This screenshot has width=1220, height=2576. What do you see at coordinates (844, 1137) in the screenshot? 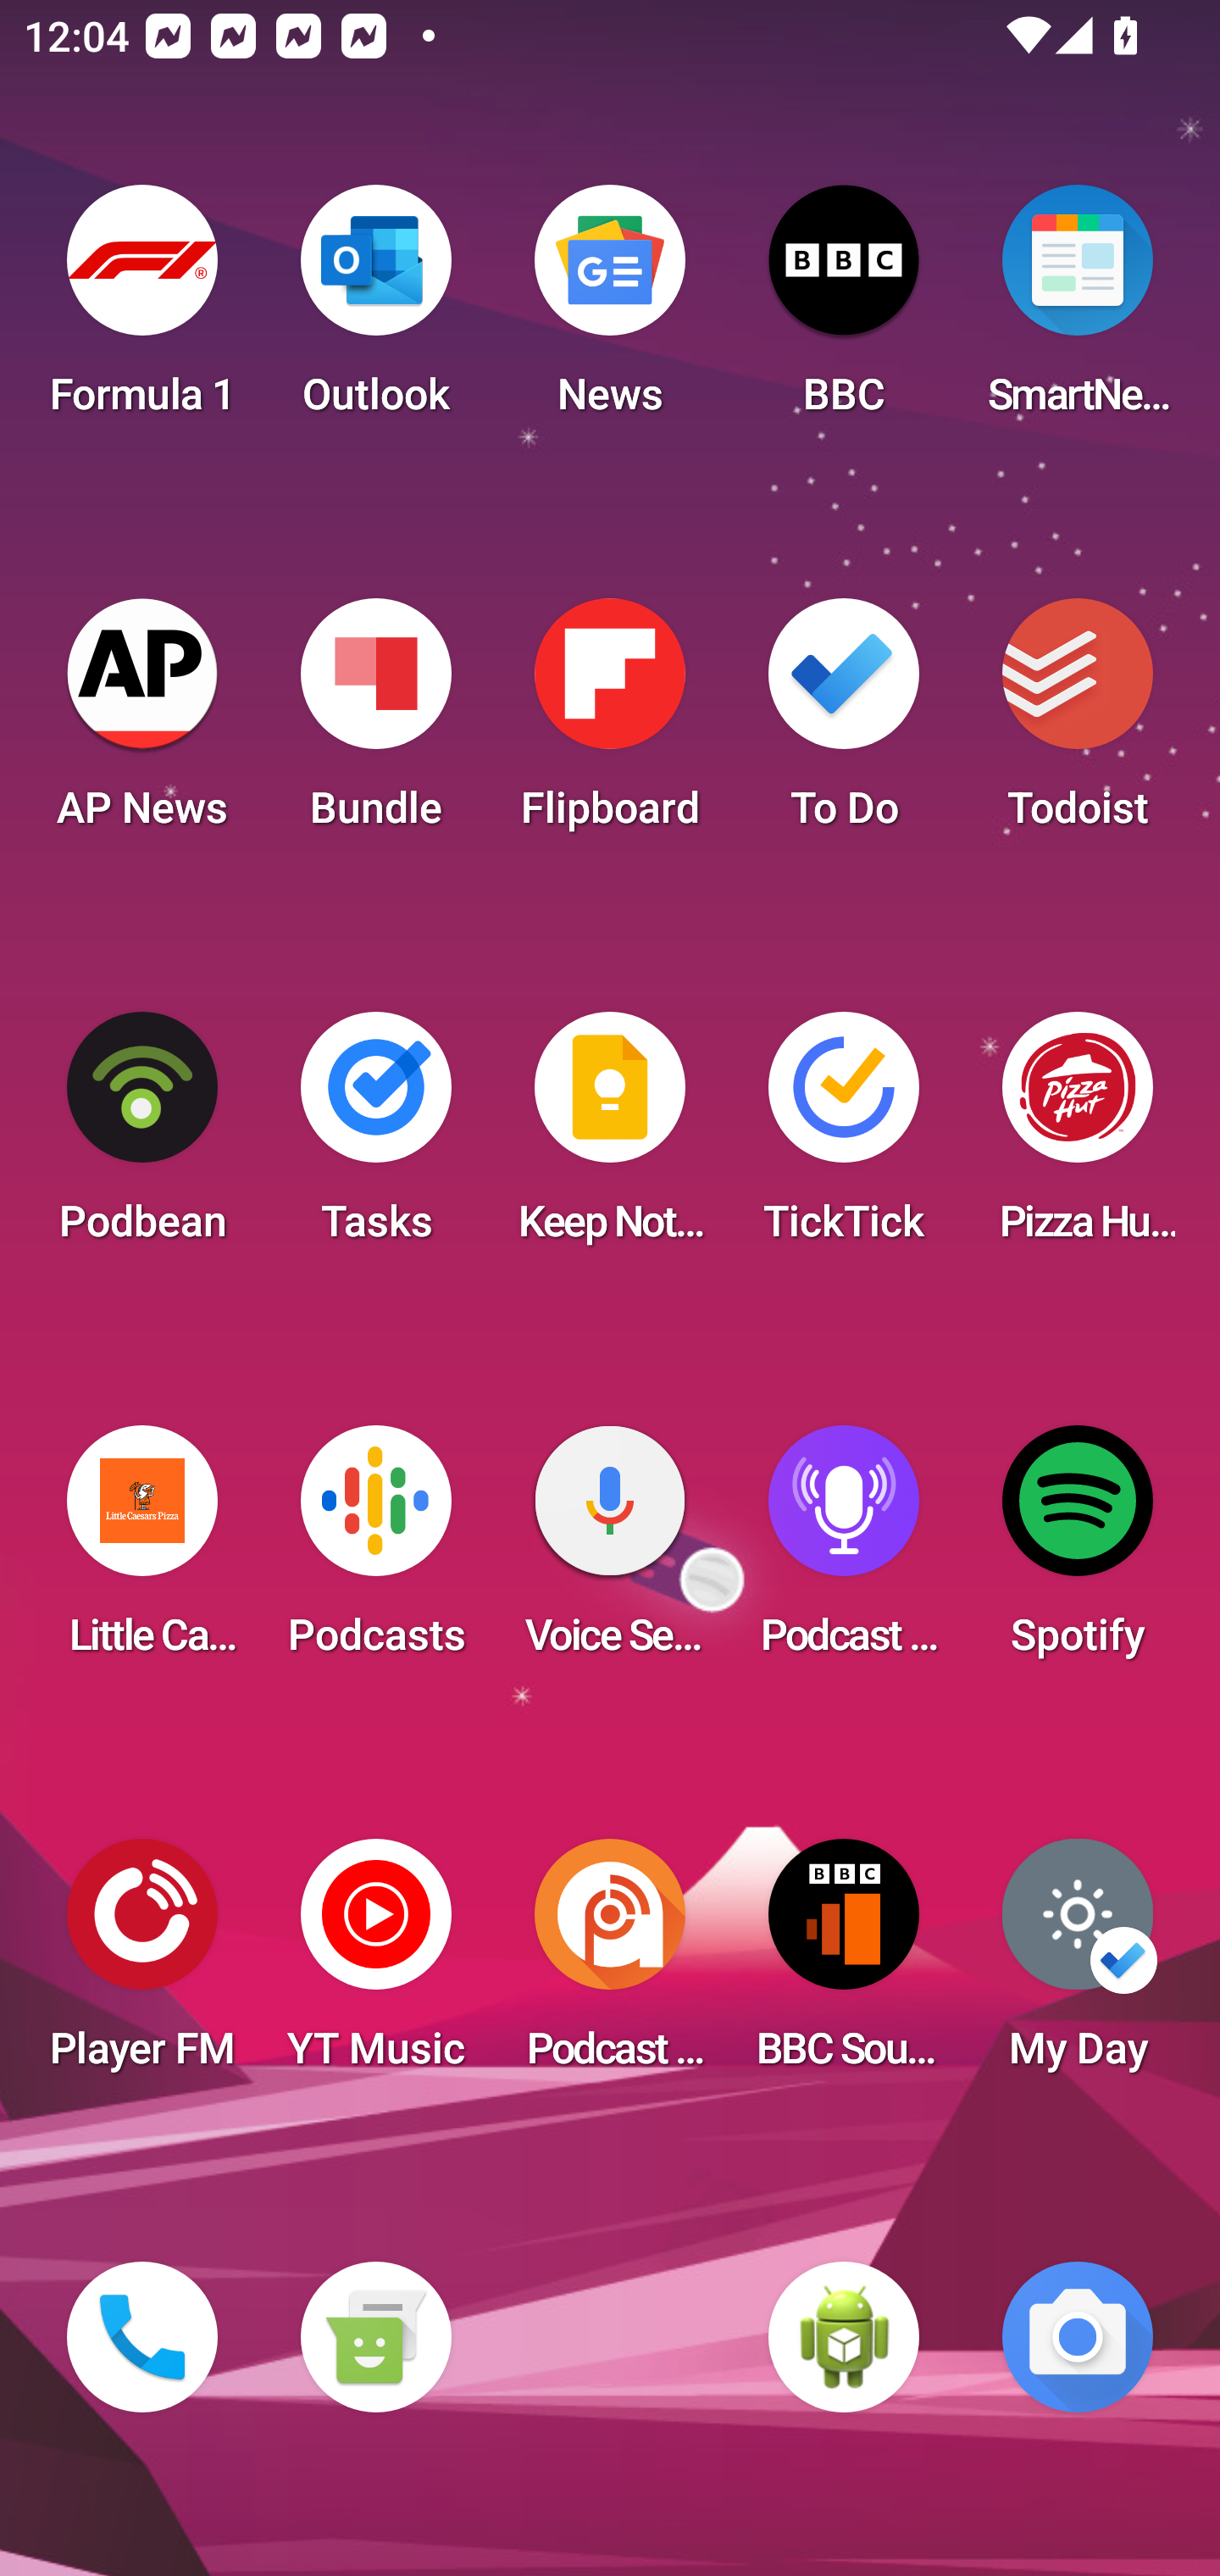
I see `TickTick` at bounding box center [844, 1137].